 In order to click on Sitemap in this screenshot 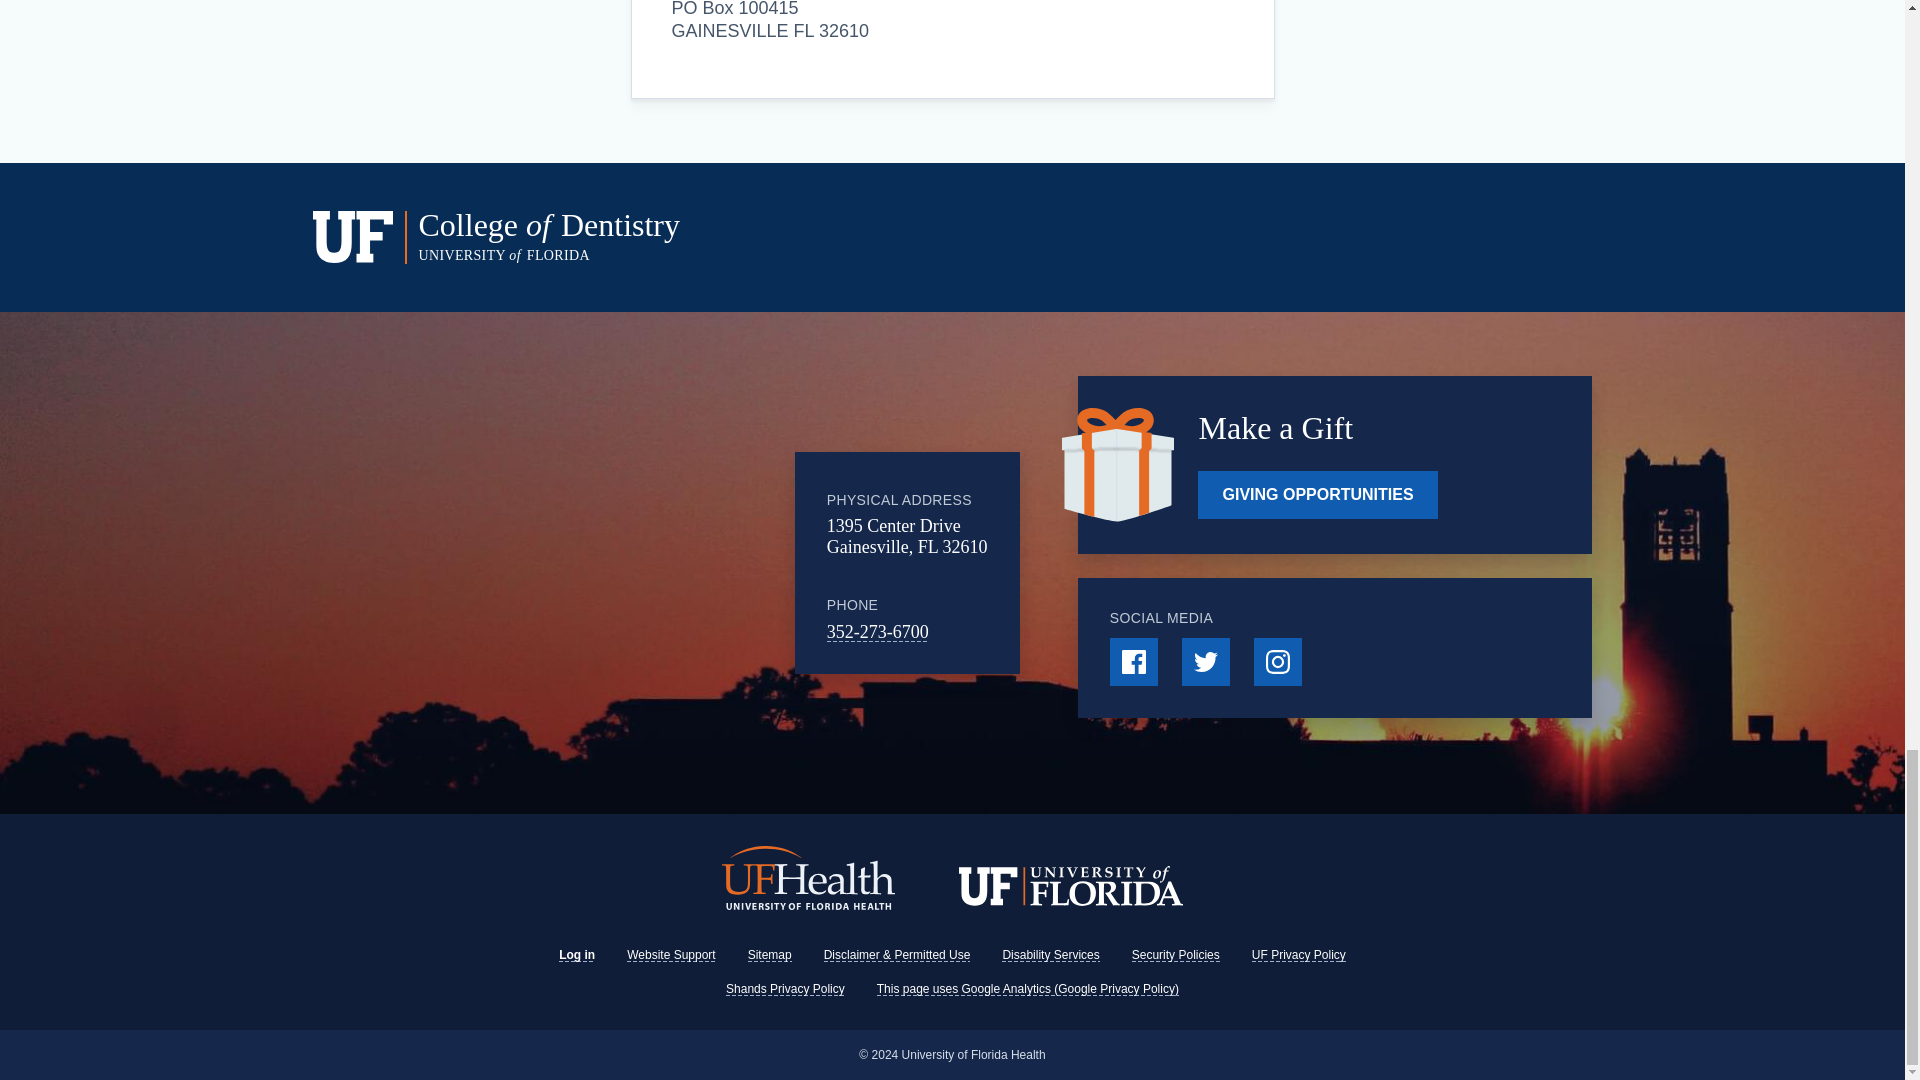, I will do `click(770, 955)`.